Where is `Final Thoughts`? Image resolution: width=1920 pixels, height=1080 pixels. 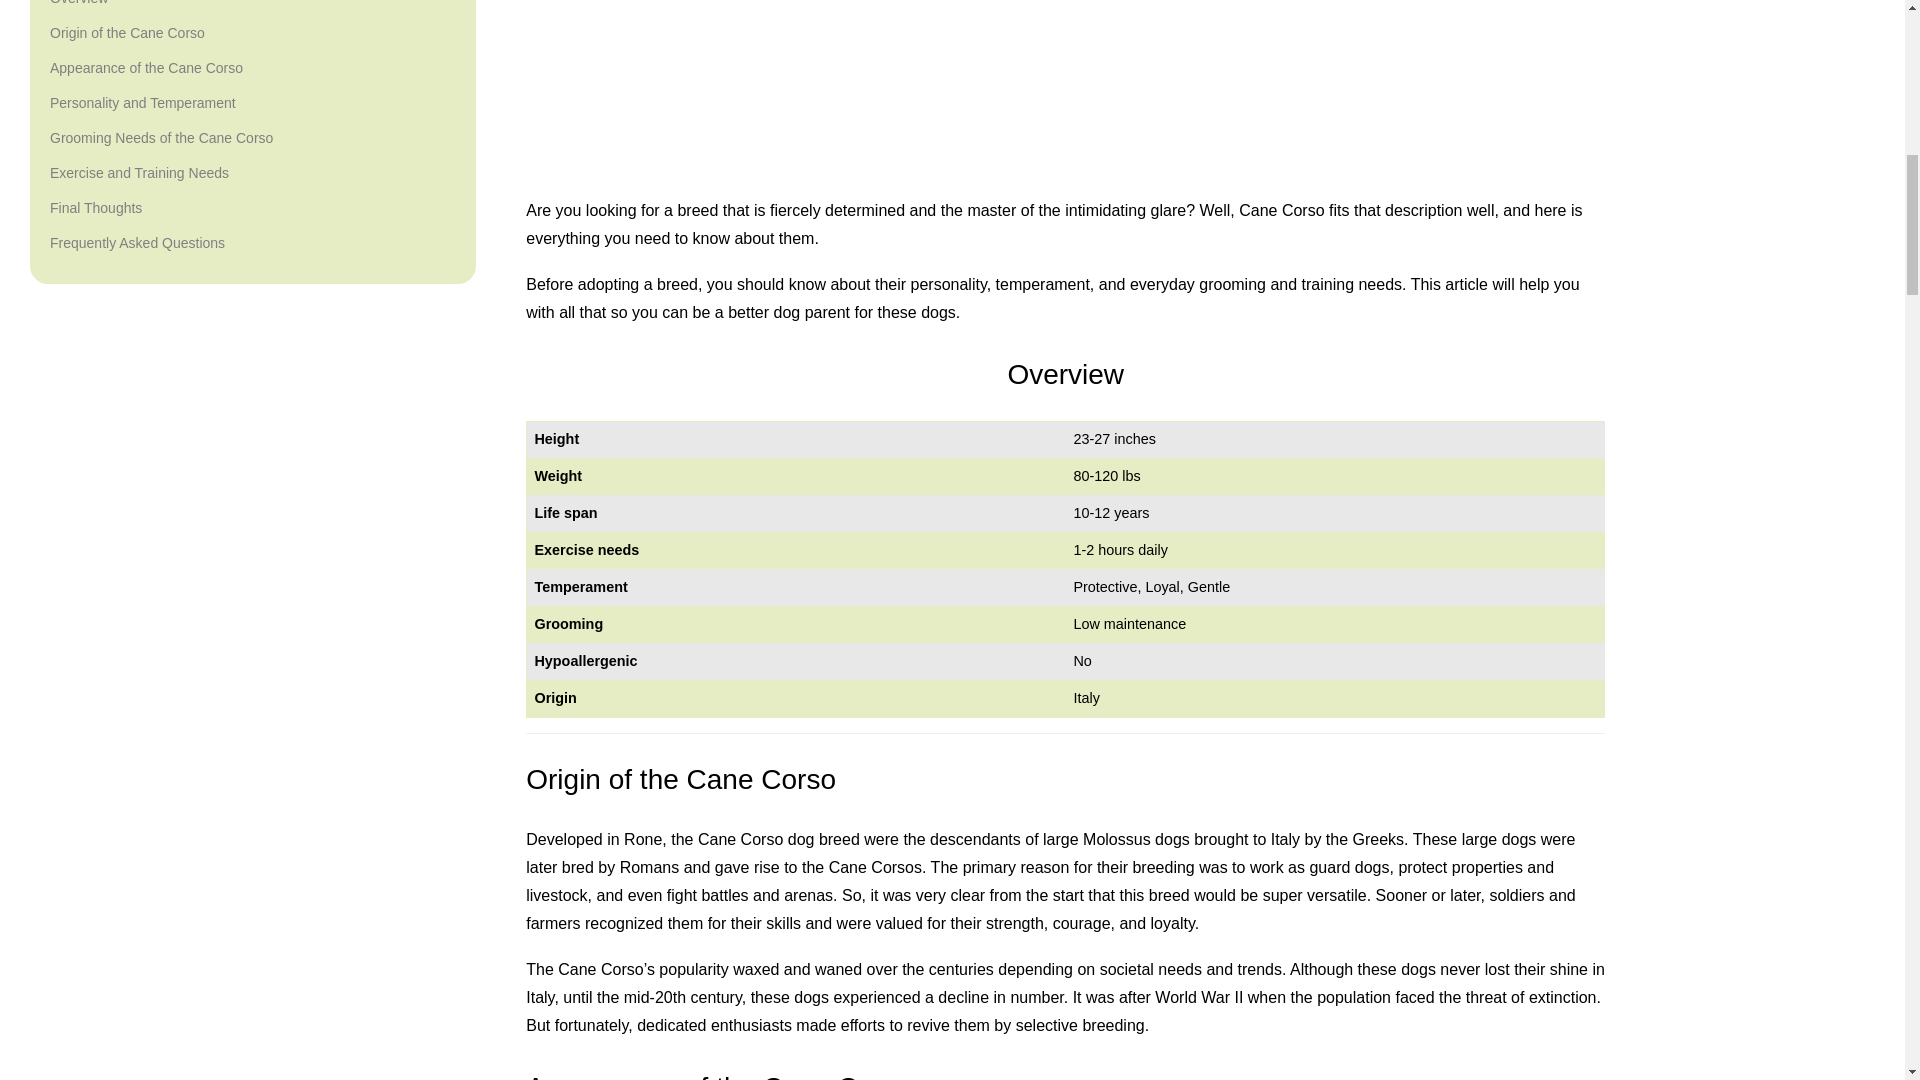 Final Thoughts is located at coordinates (96, 208).